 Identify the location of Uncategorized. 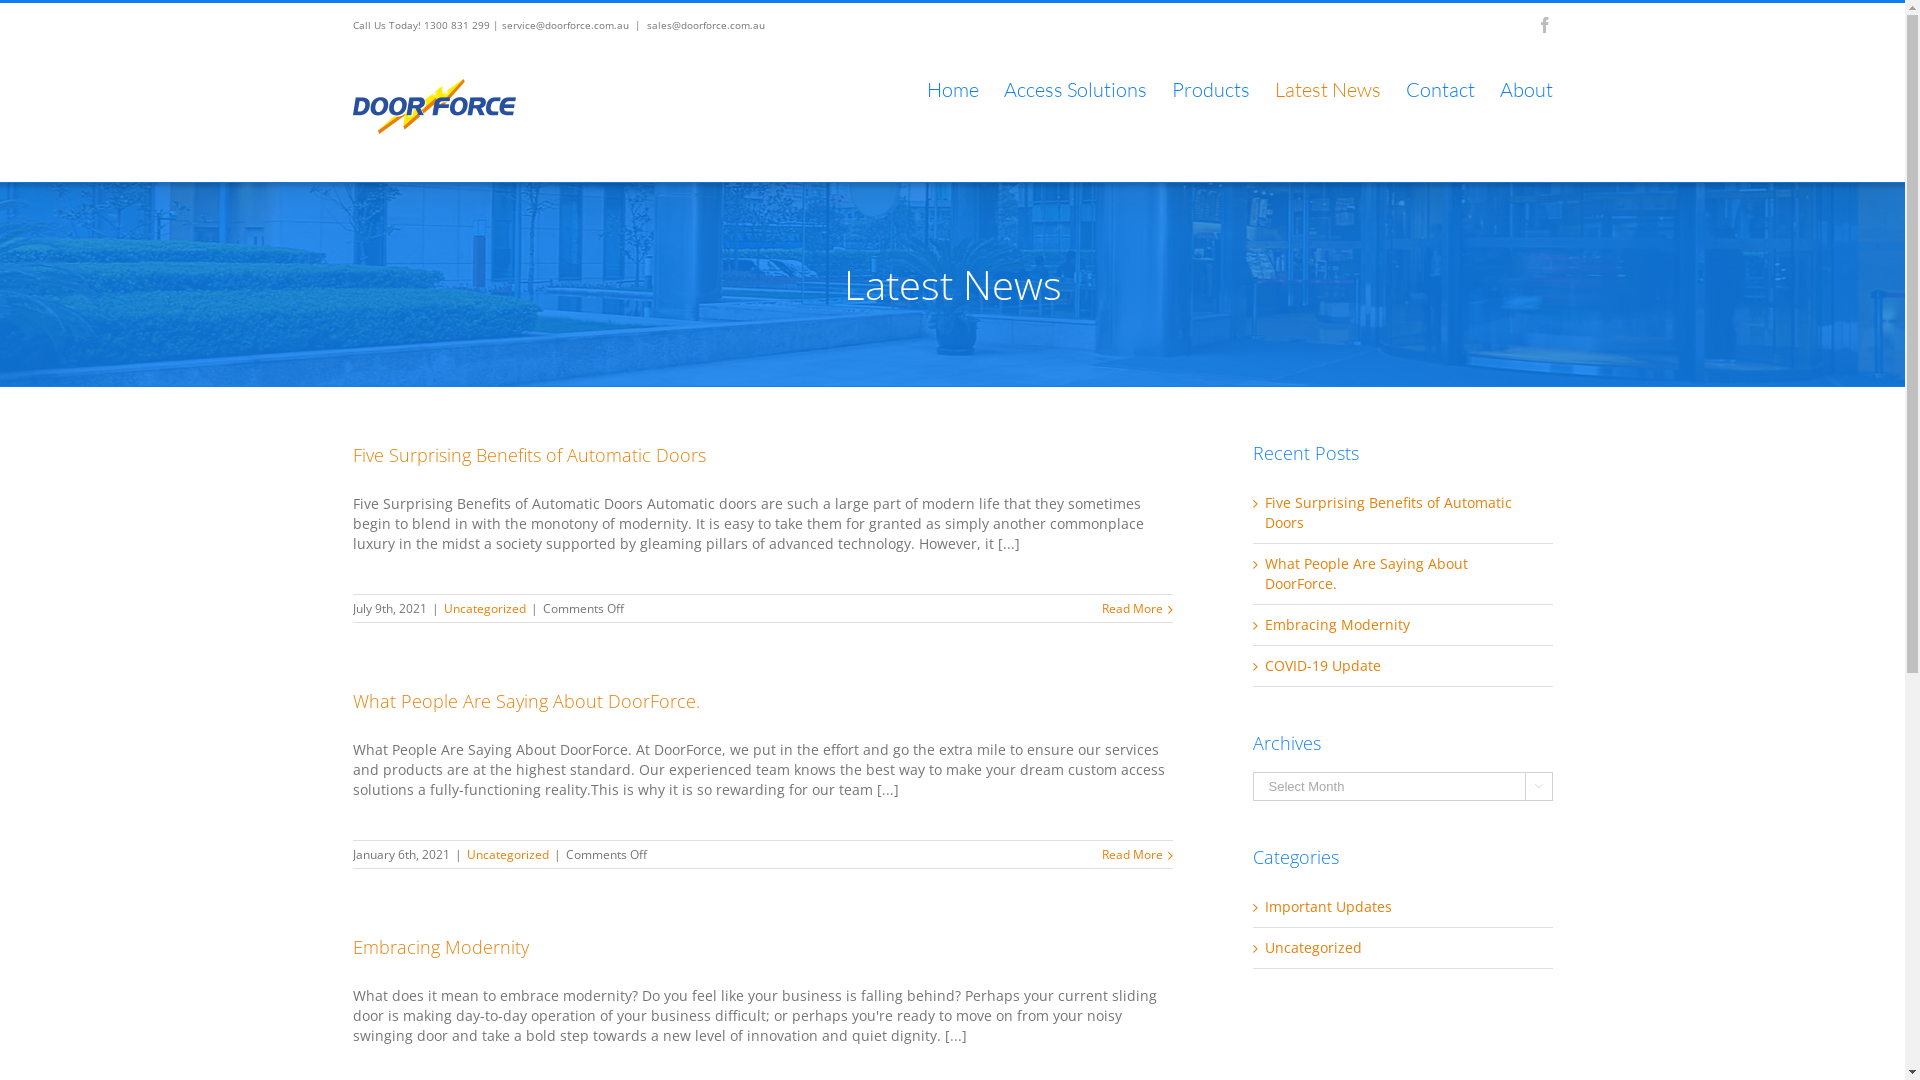
(1403, 948).